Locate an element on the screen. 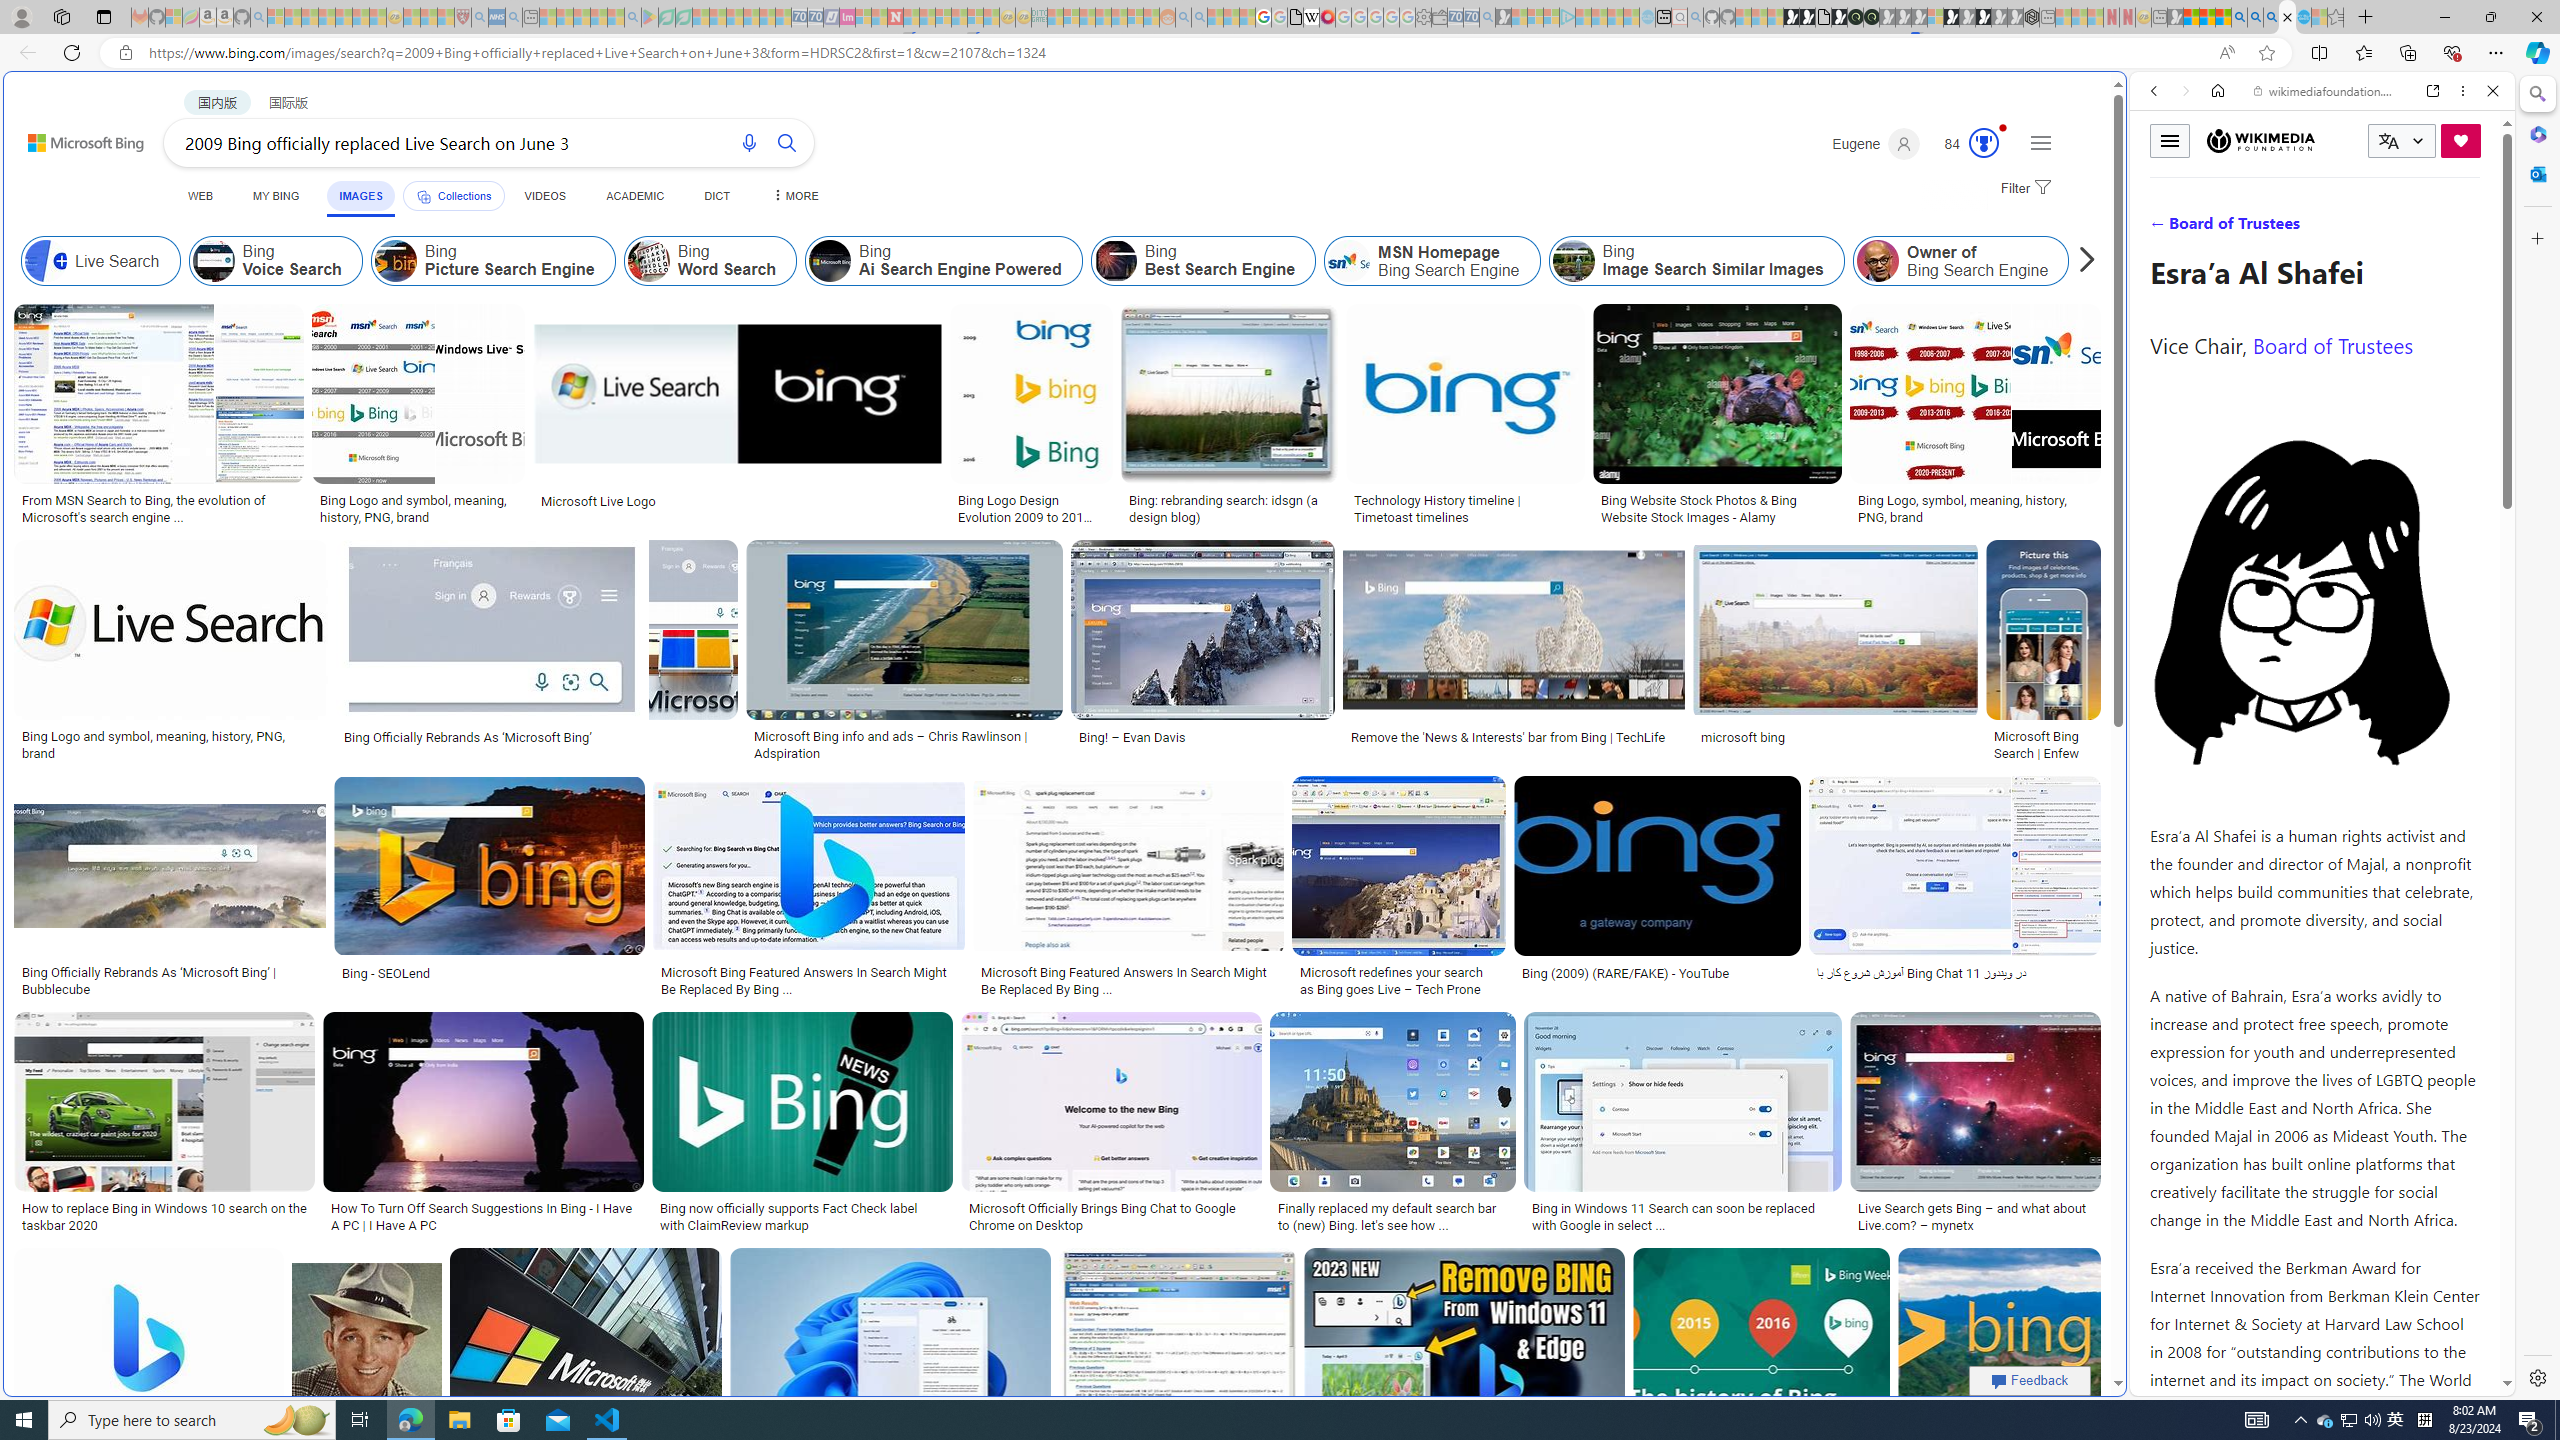 This screenshot has width=2560, height=1440. Sign in to your account - Sleeping is located at coordinates (1935, 17).